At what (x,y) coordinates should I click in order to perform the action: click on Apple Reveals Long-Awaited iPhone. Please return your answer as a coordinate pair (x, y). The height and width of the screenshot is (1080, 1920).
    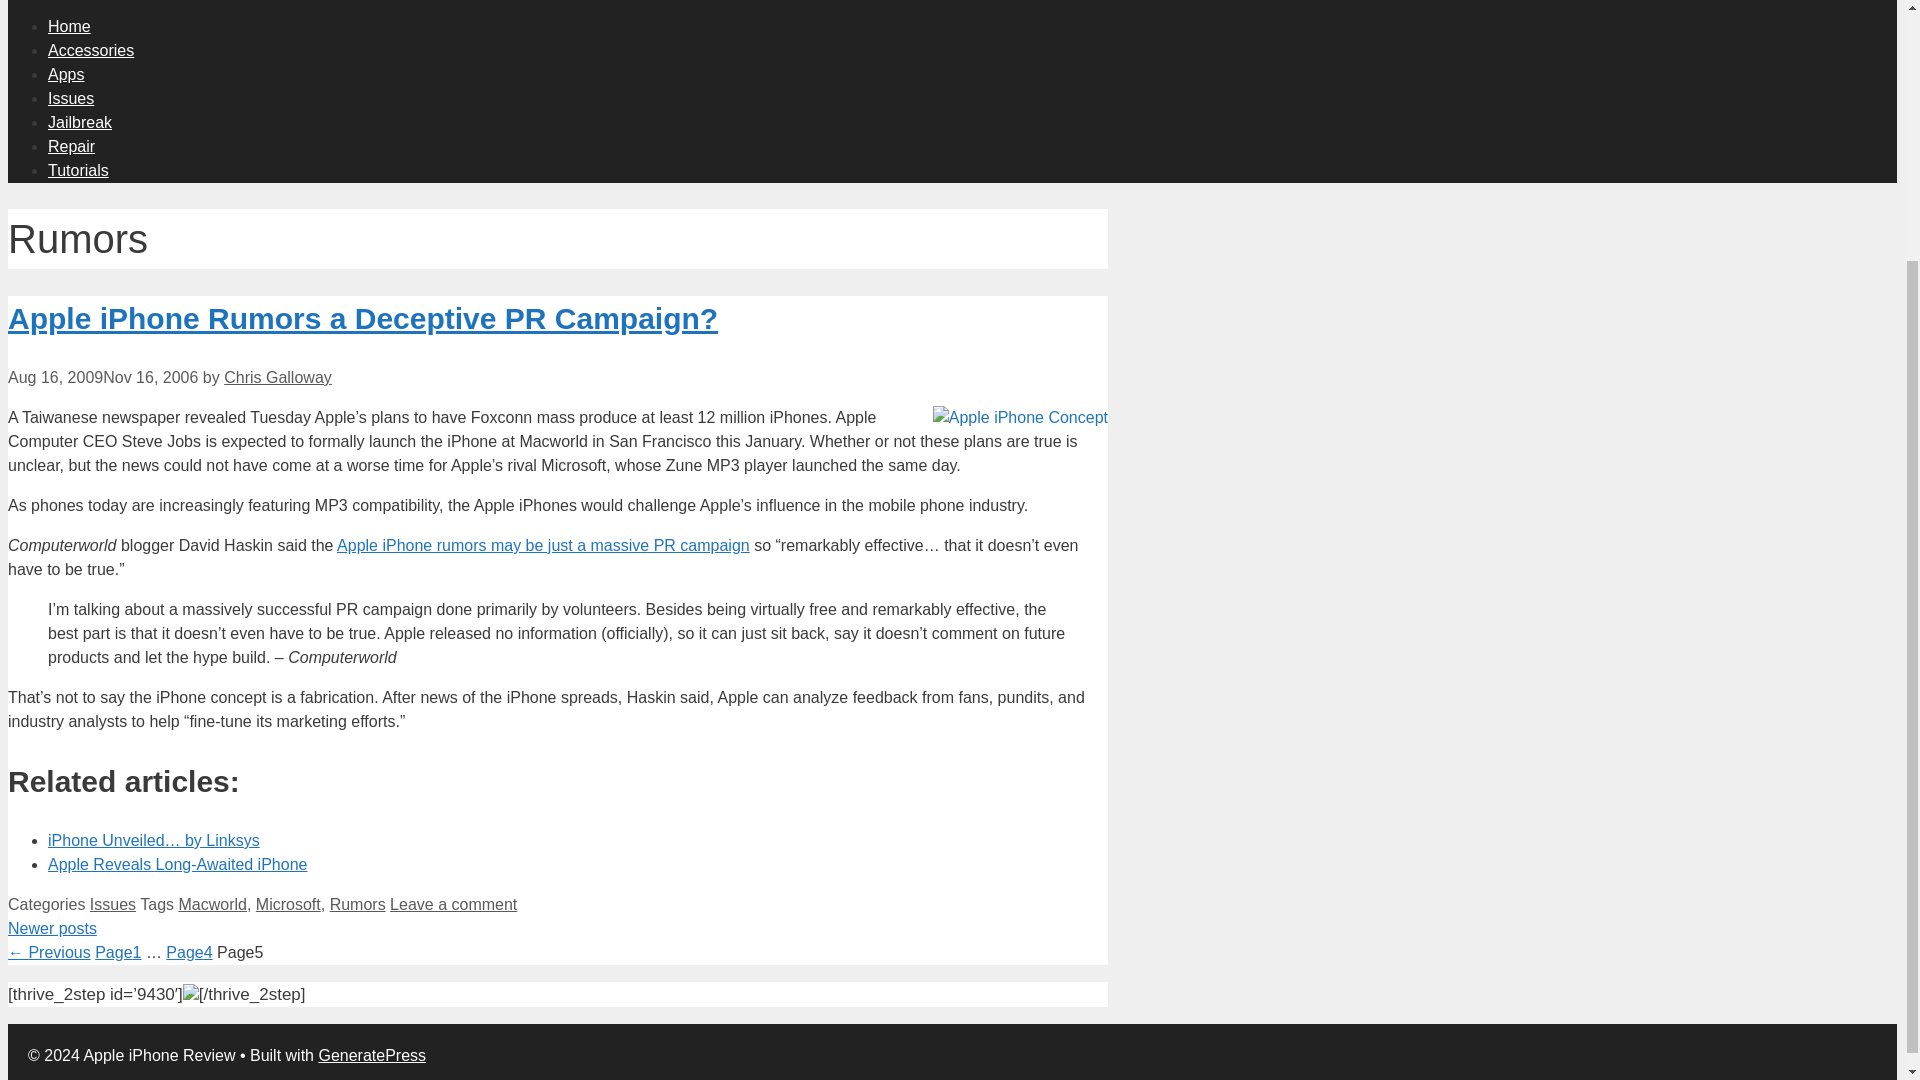
    Looking at the image, I should click on (178, 864).